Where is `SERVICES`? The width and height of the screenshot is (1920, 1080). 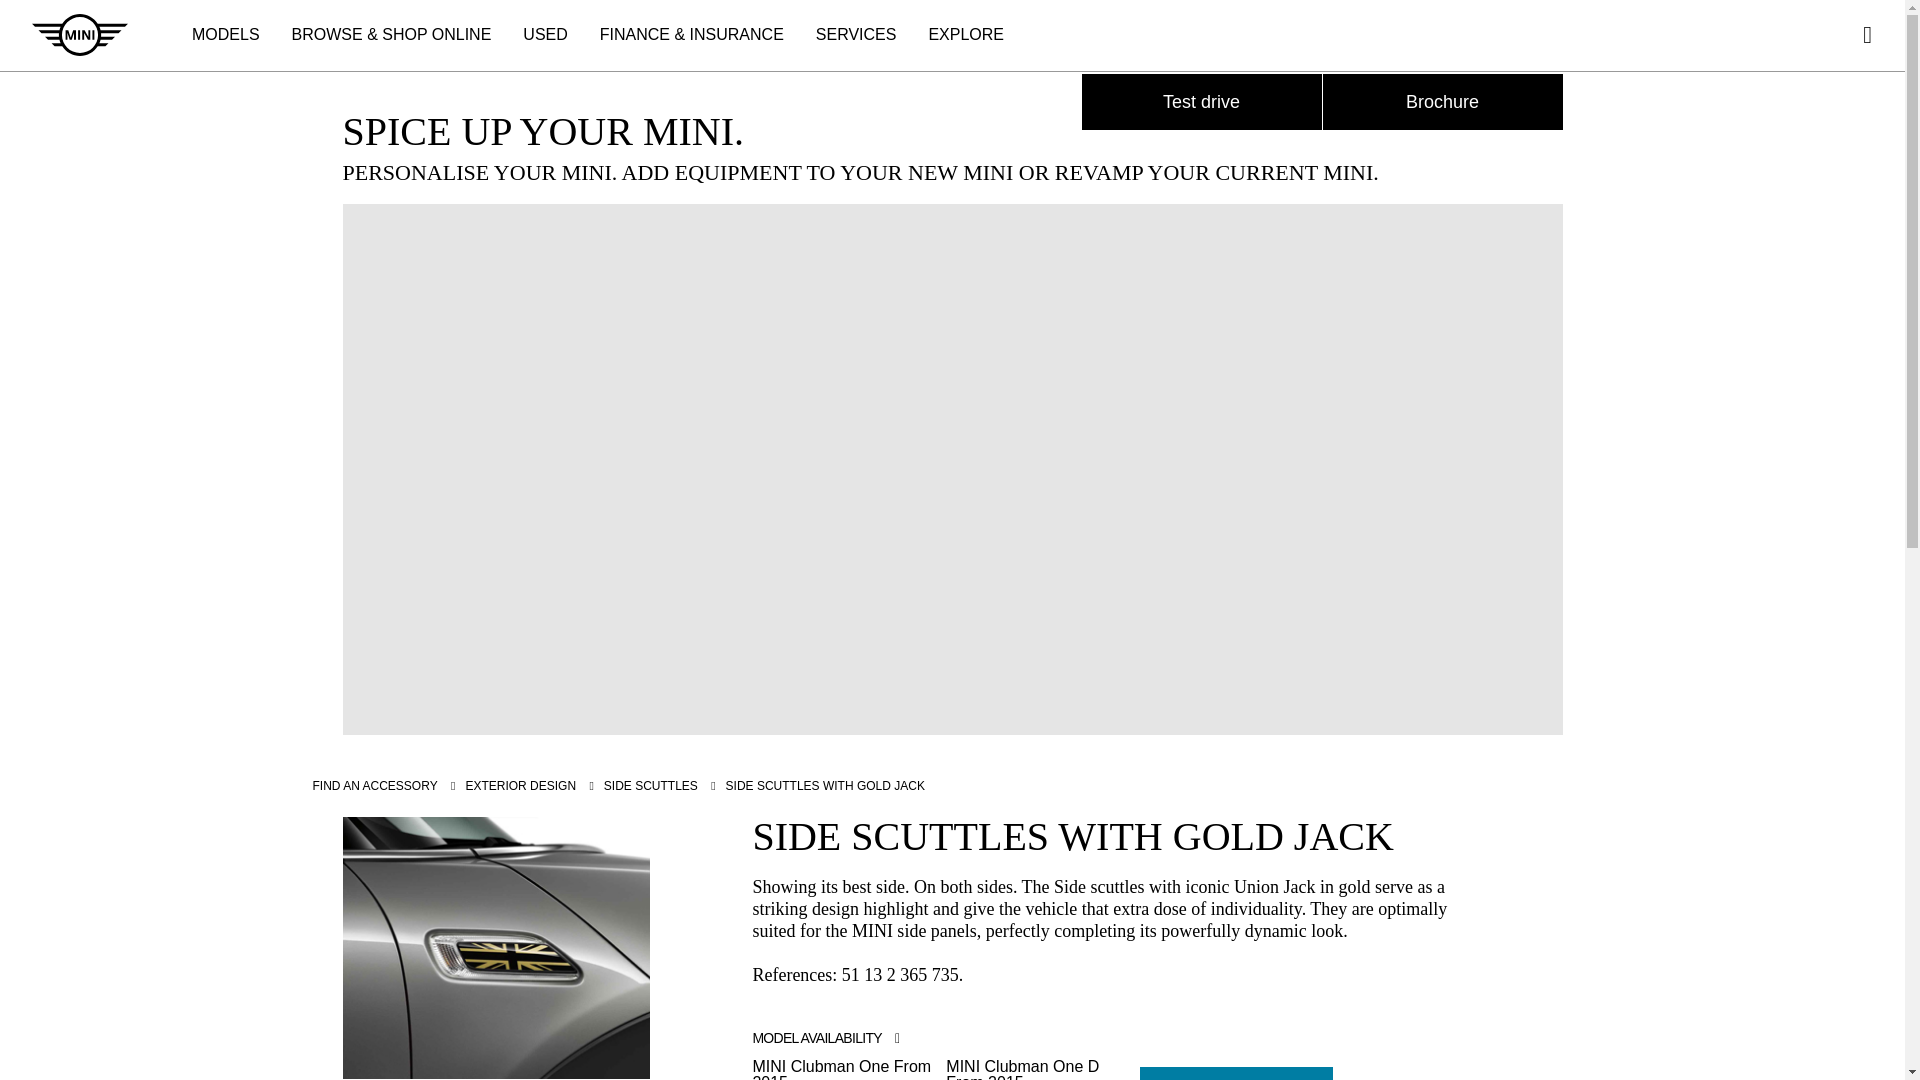
SERVICES is located at coordinates (856, 36).